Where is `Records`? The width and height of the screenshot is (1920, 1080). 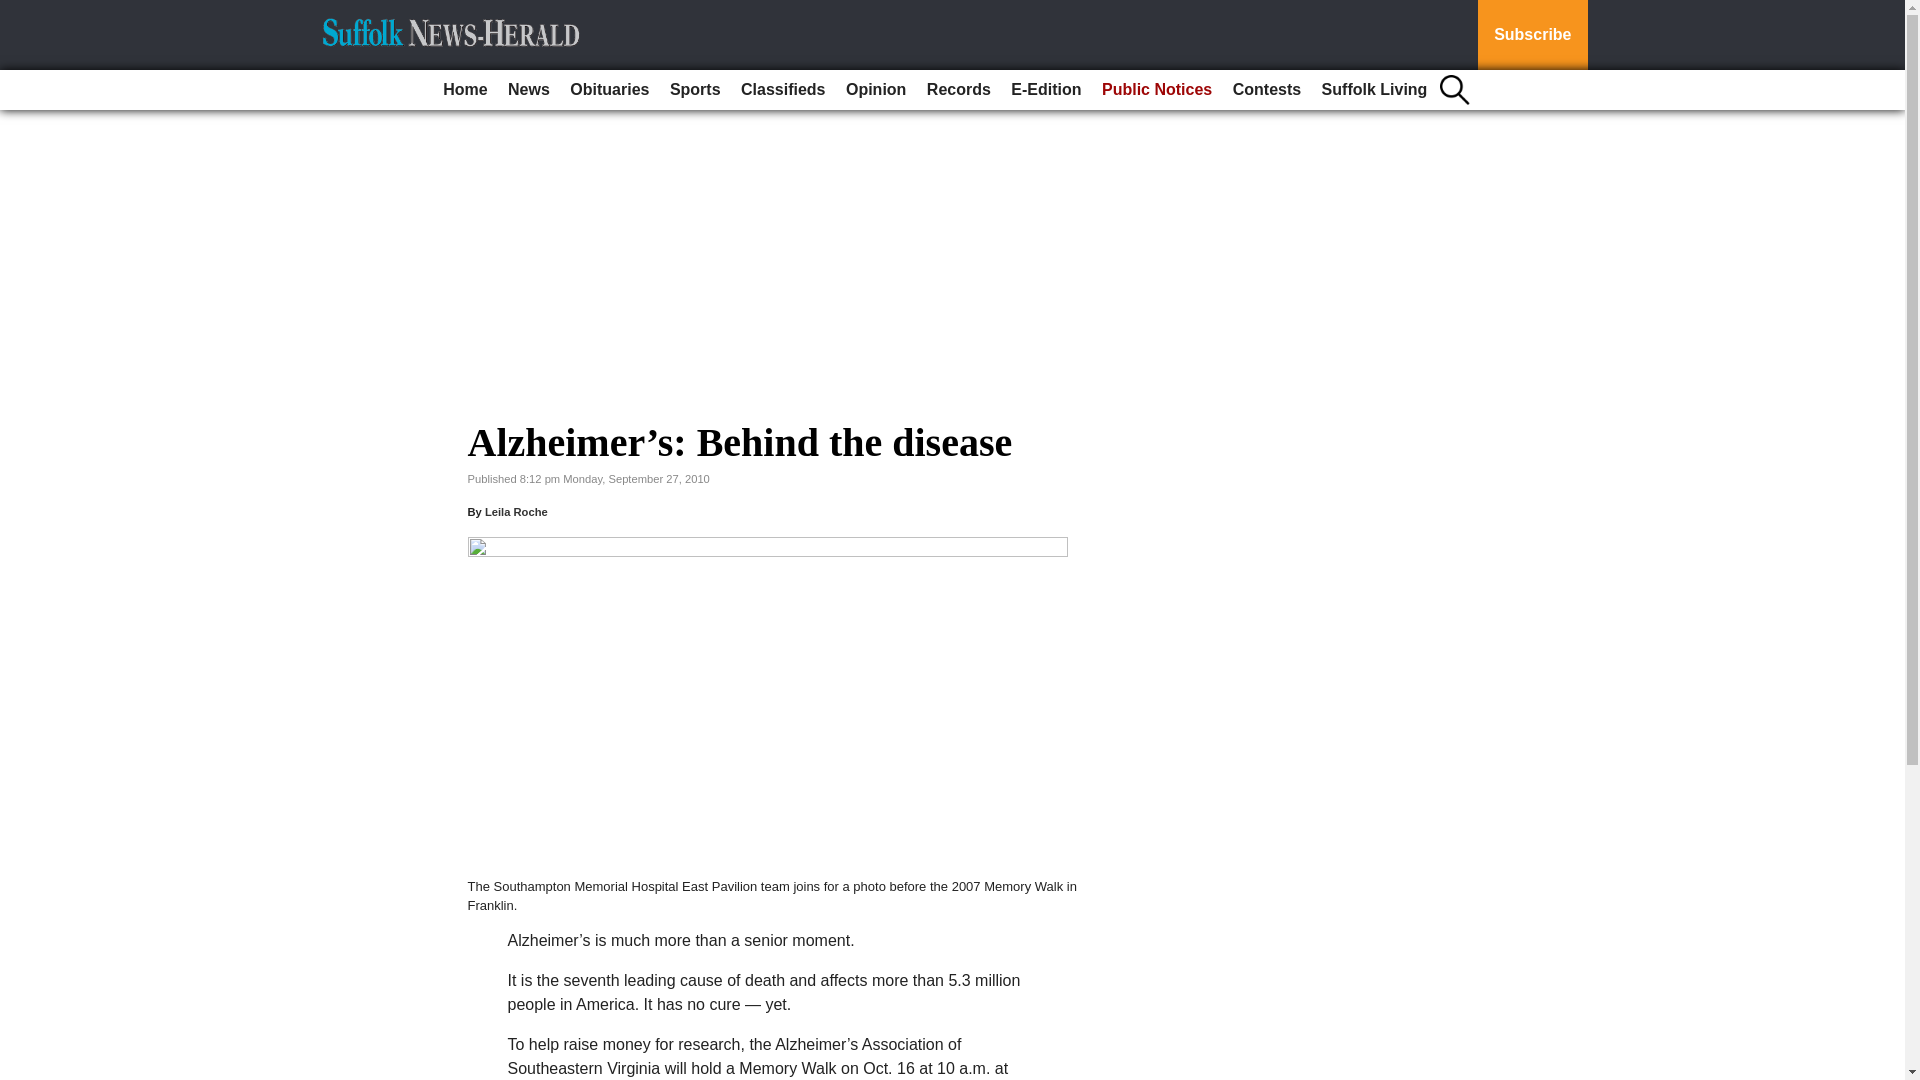
Records is located at coordinates (958, 90).